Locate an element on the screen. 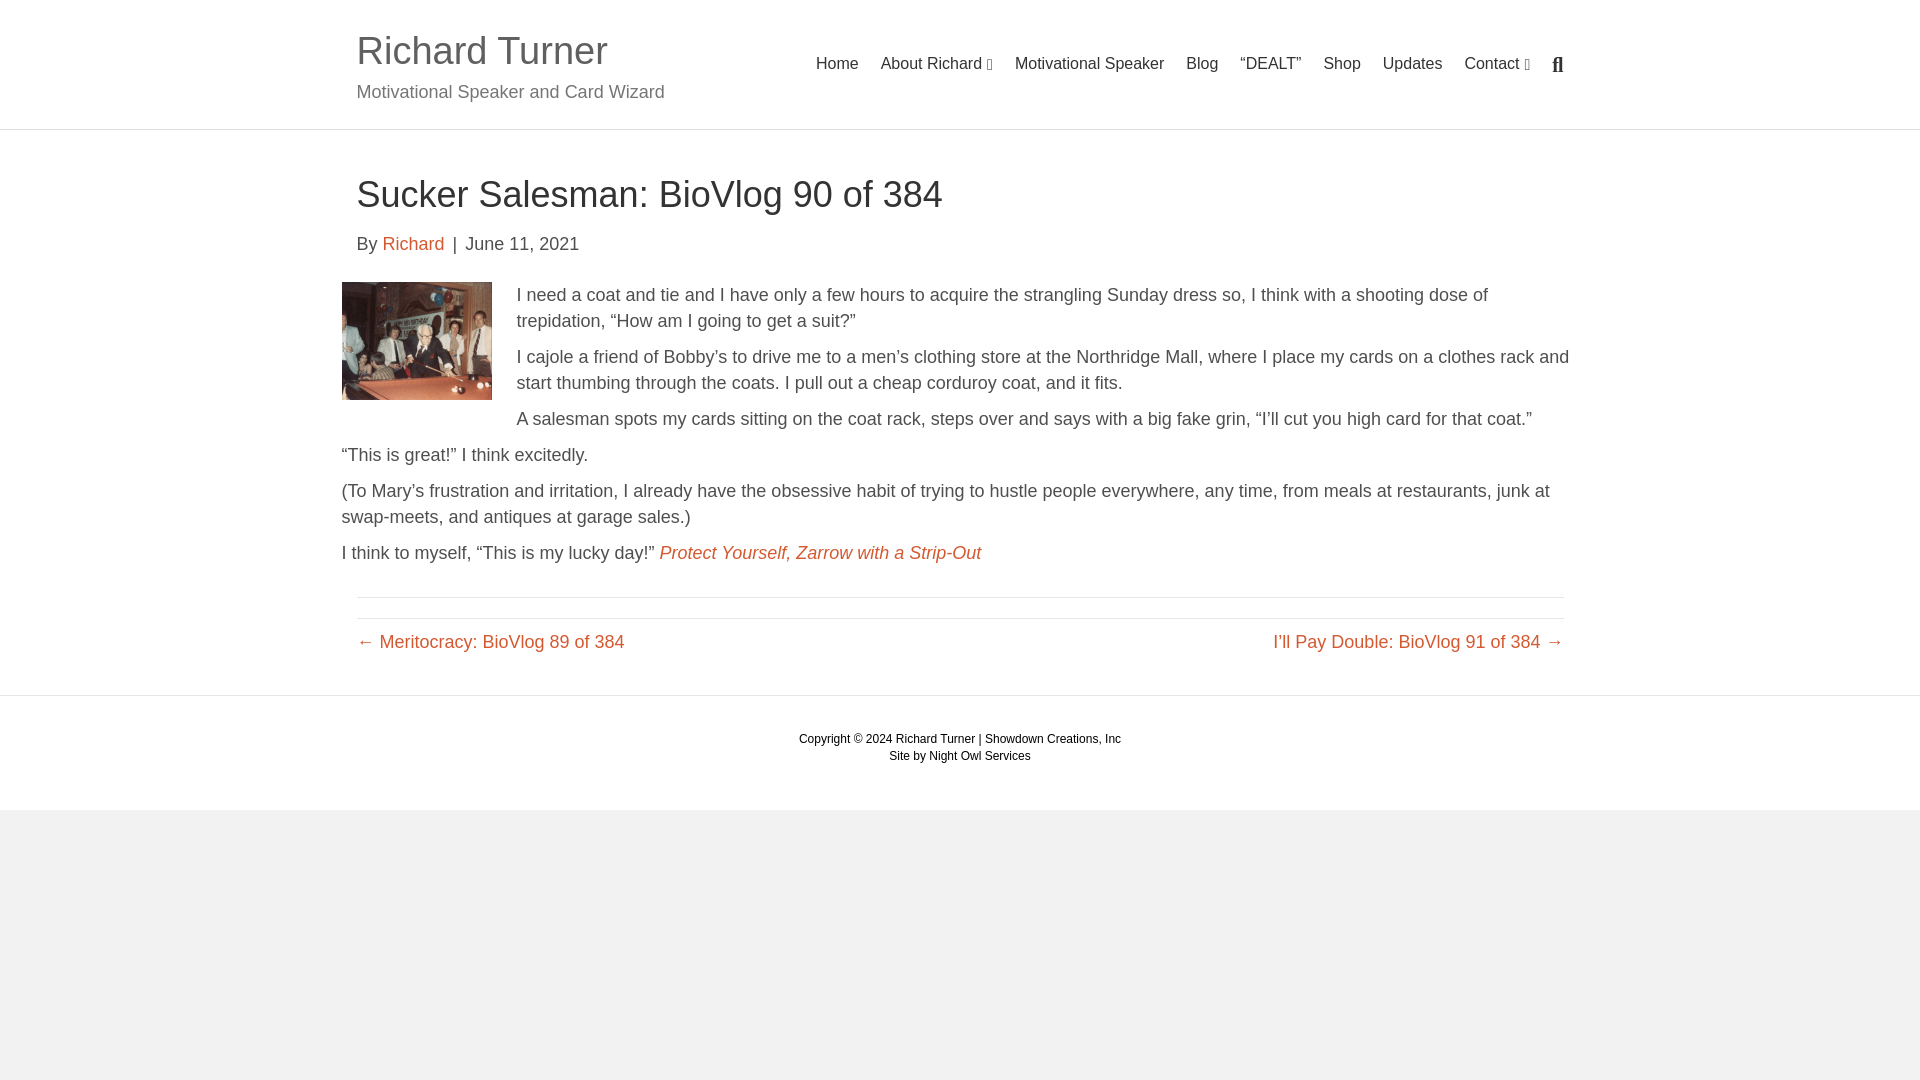  Shop is located at coordinates (1340, 63).